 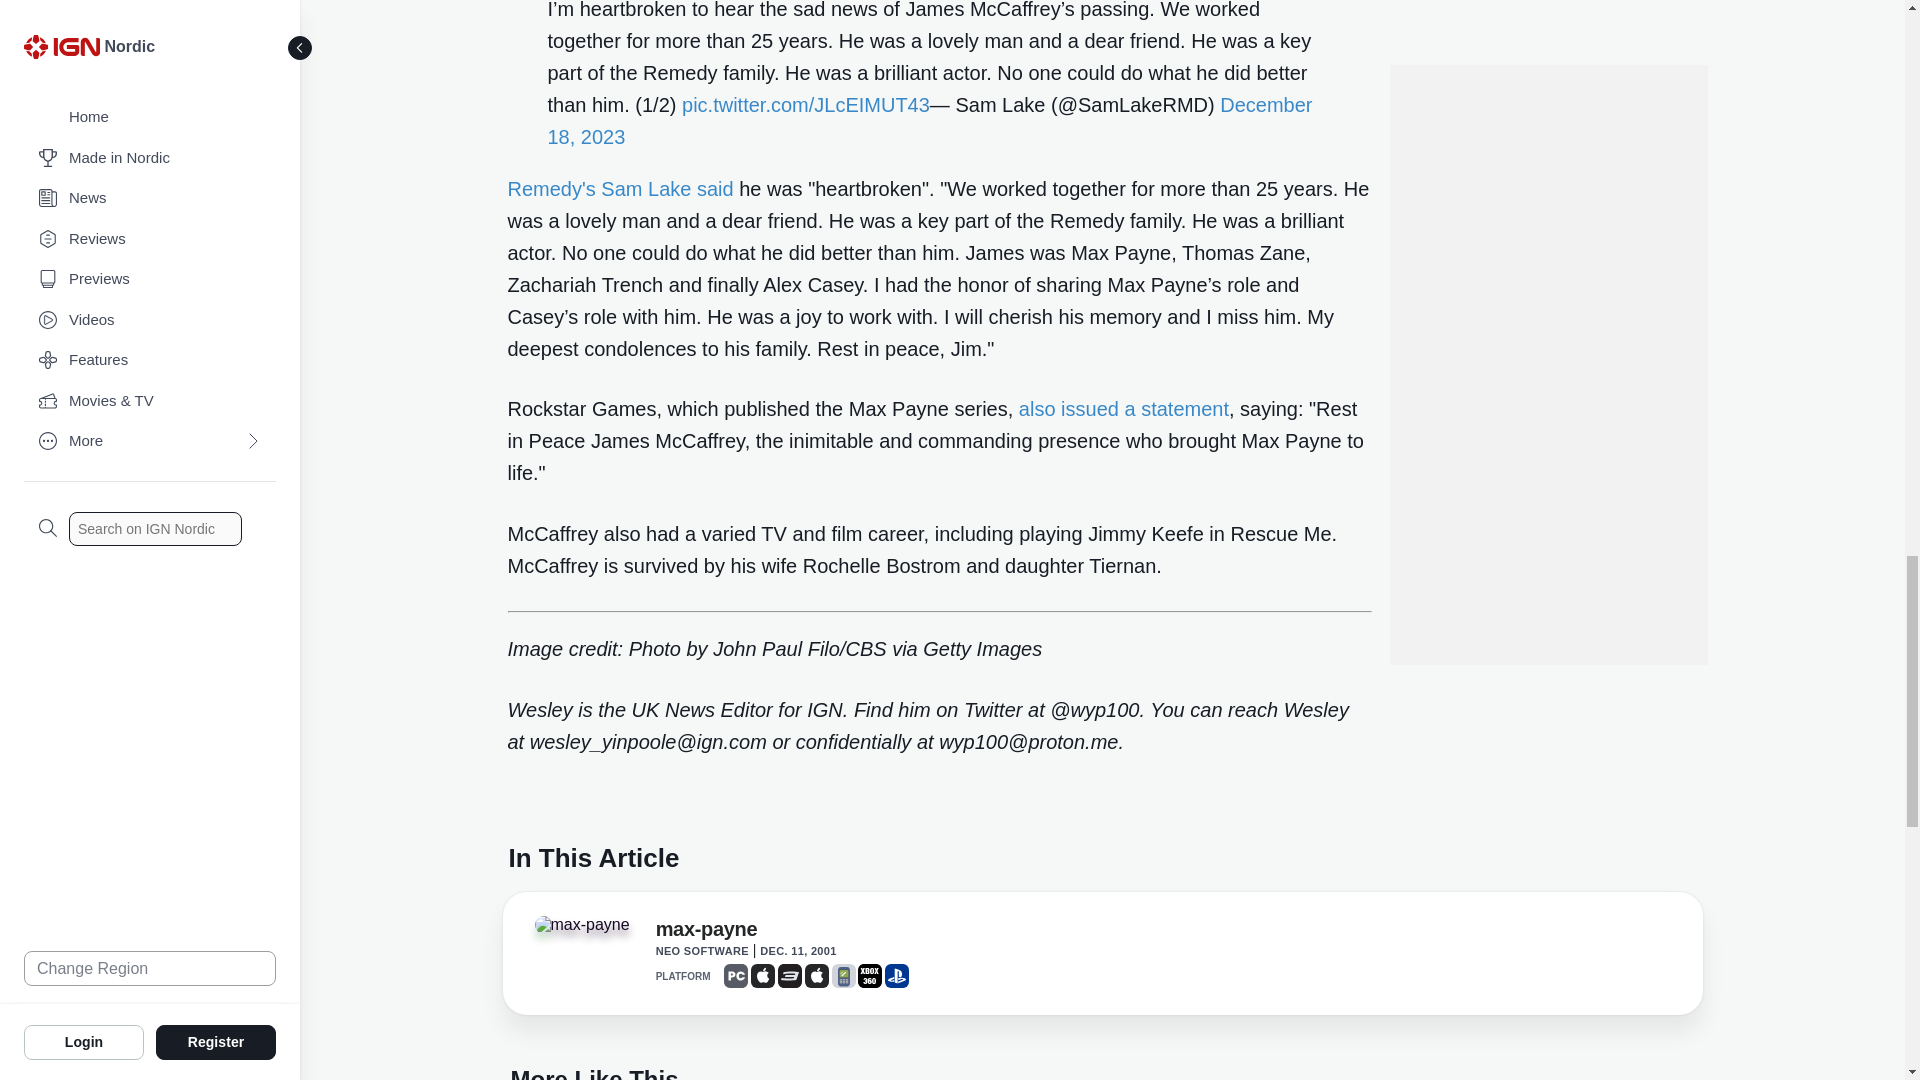 What do you see at coordinates (589, 930) in the screenshot?
I see `max-payne` at bounding box center [589, 930].